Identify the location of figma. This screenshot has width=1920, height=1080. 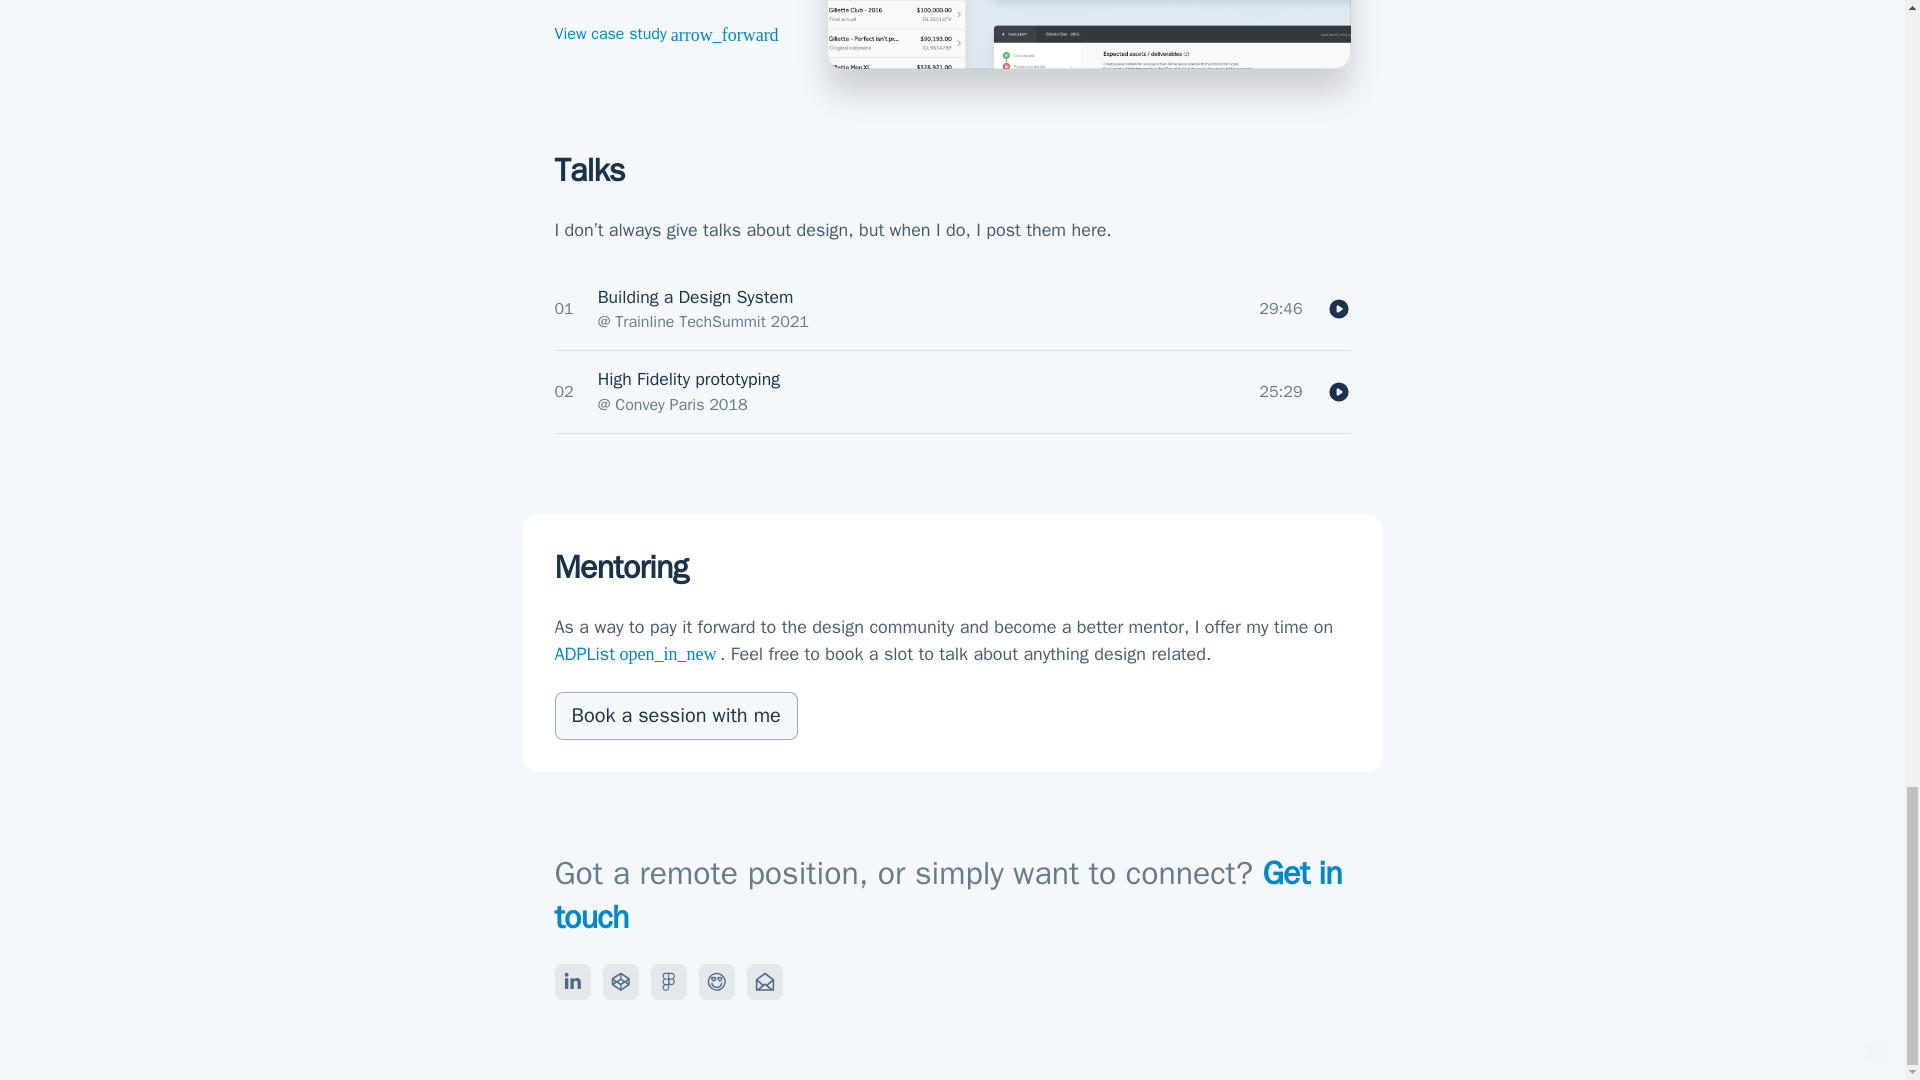
(668, 982).